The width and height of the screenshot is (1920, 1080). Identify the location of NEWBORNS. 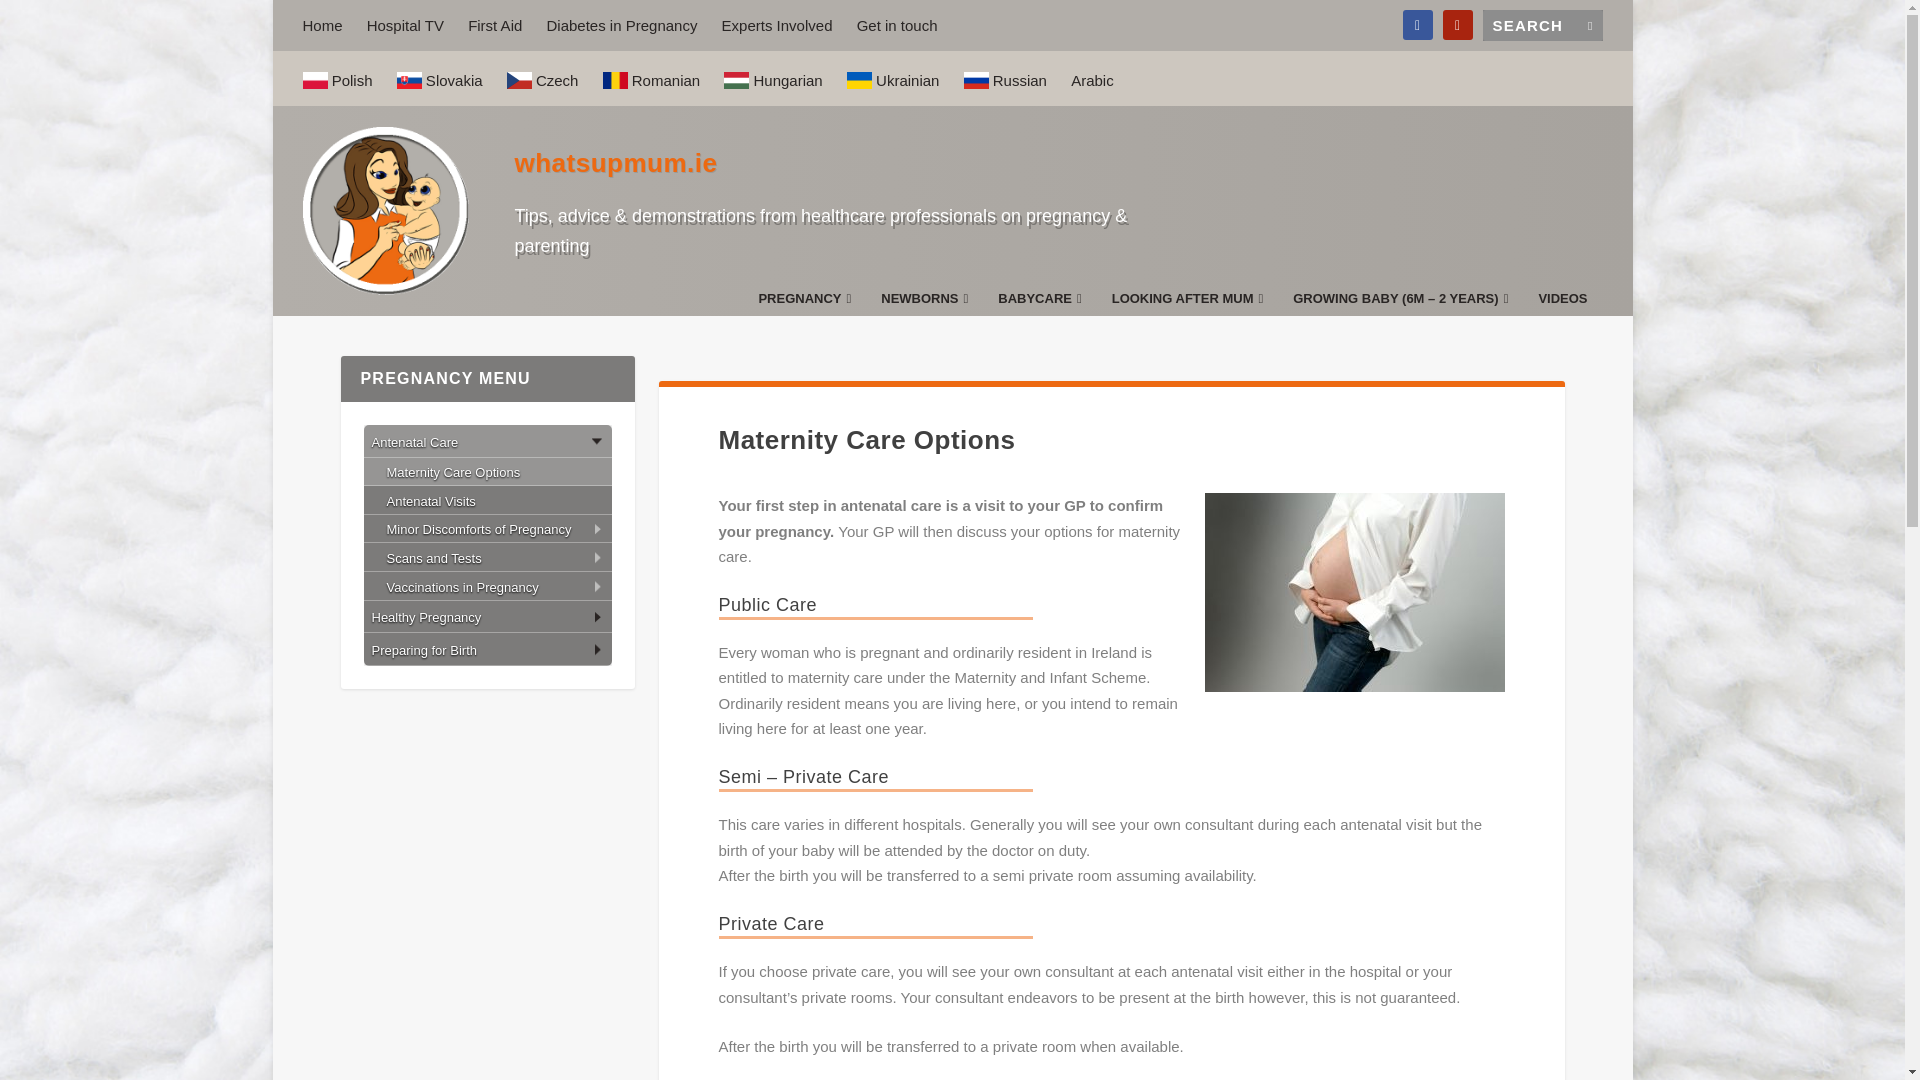
(924, 303).